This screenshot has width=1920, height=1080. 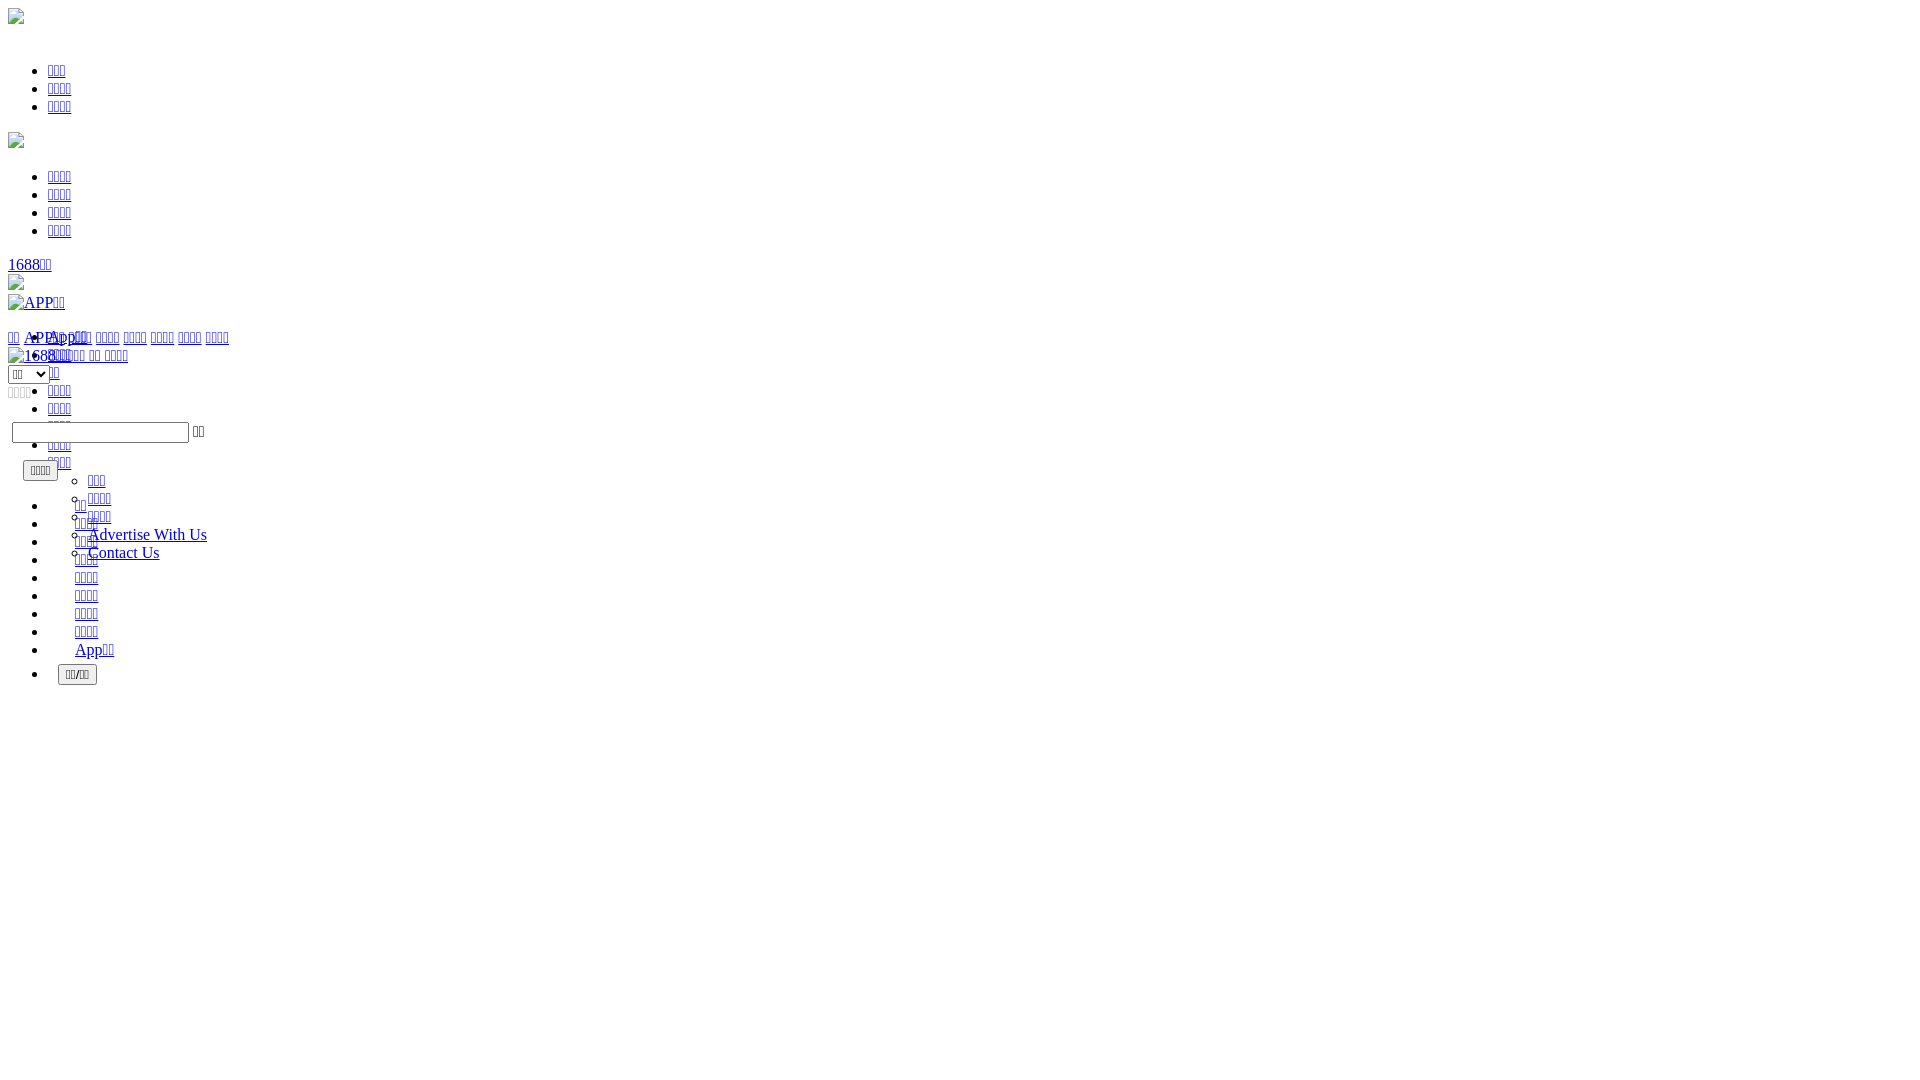 What do you see at coordinates (148, 534) in the screenshot?
I see `Advertise With Us` at bounding box center [148, 534].